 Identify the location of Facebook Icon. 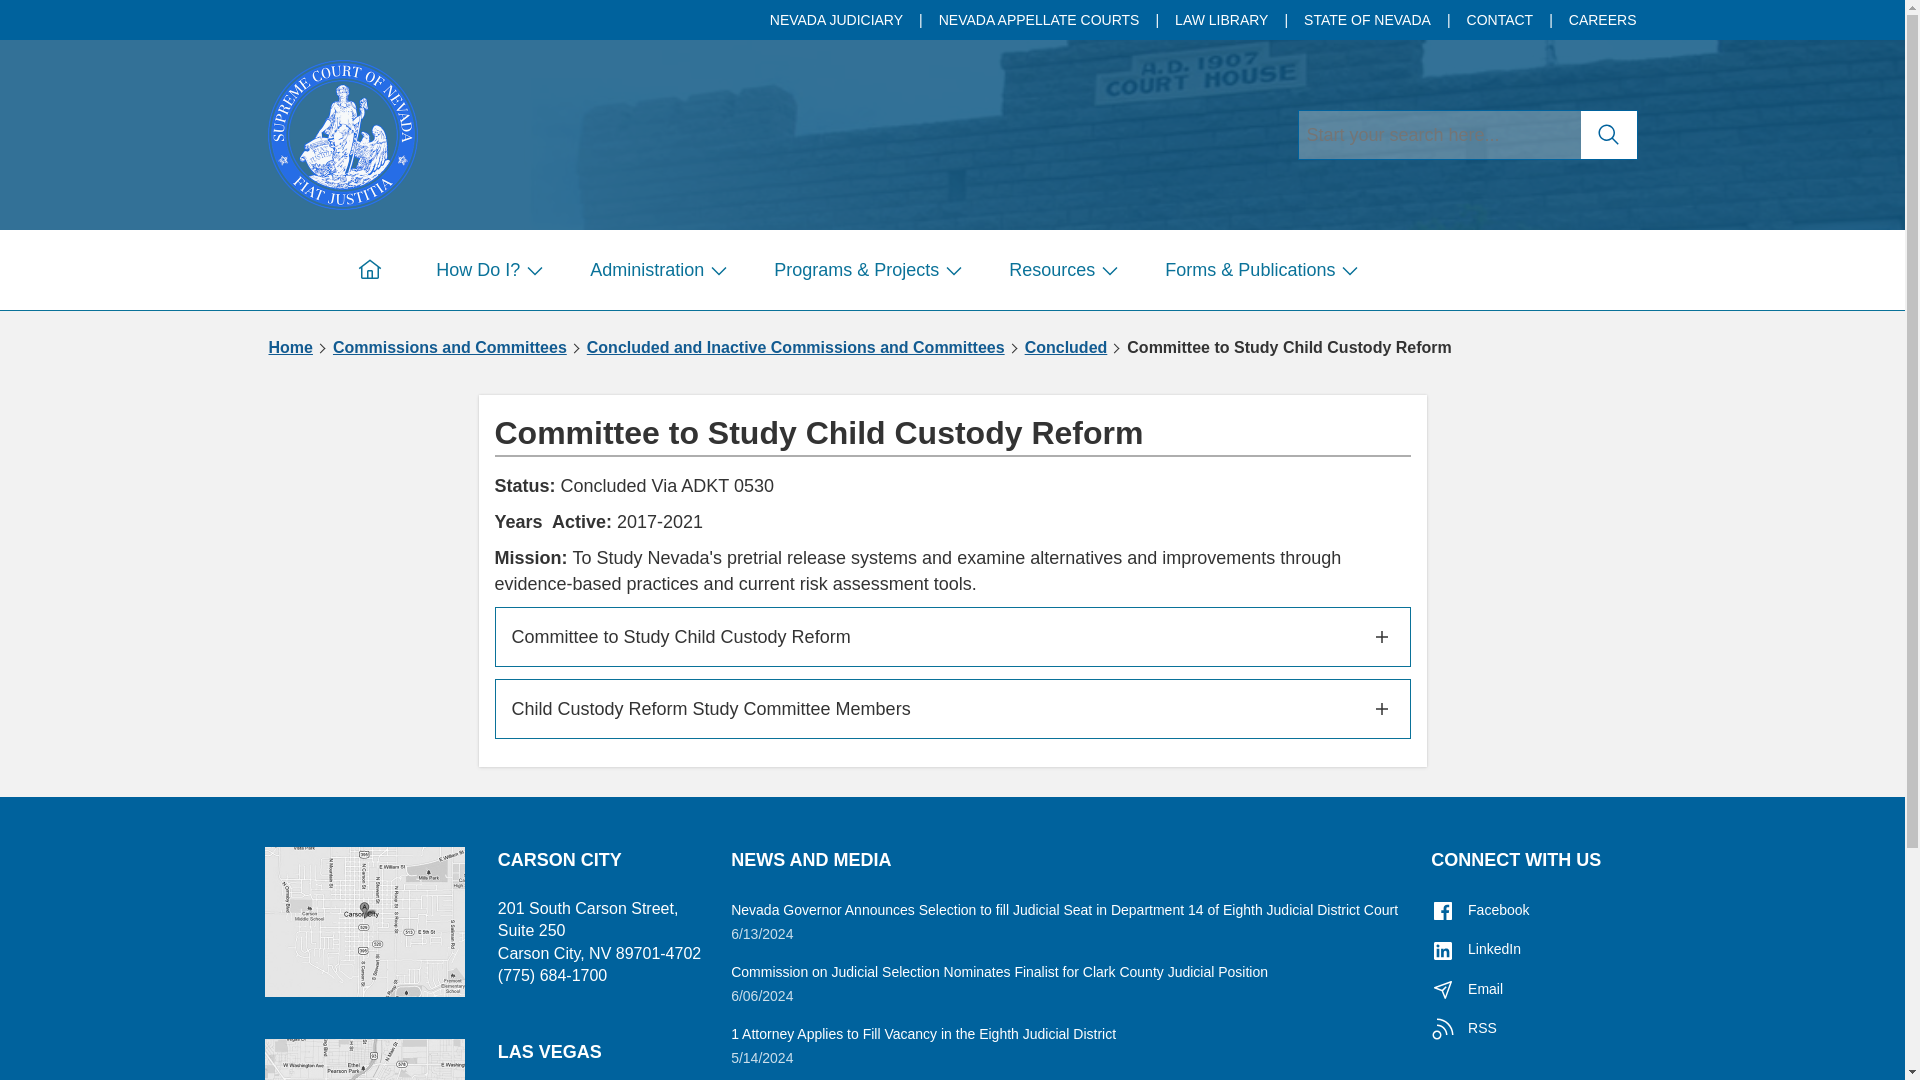
(1442, 910).